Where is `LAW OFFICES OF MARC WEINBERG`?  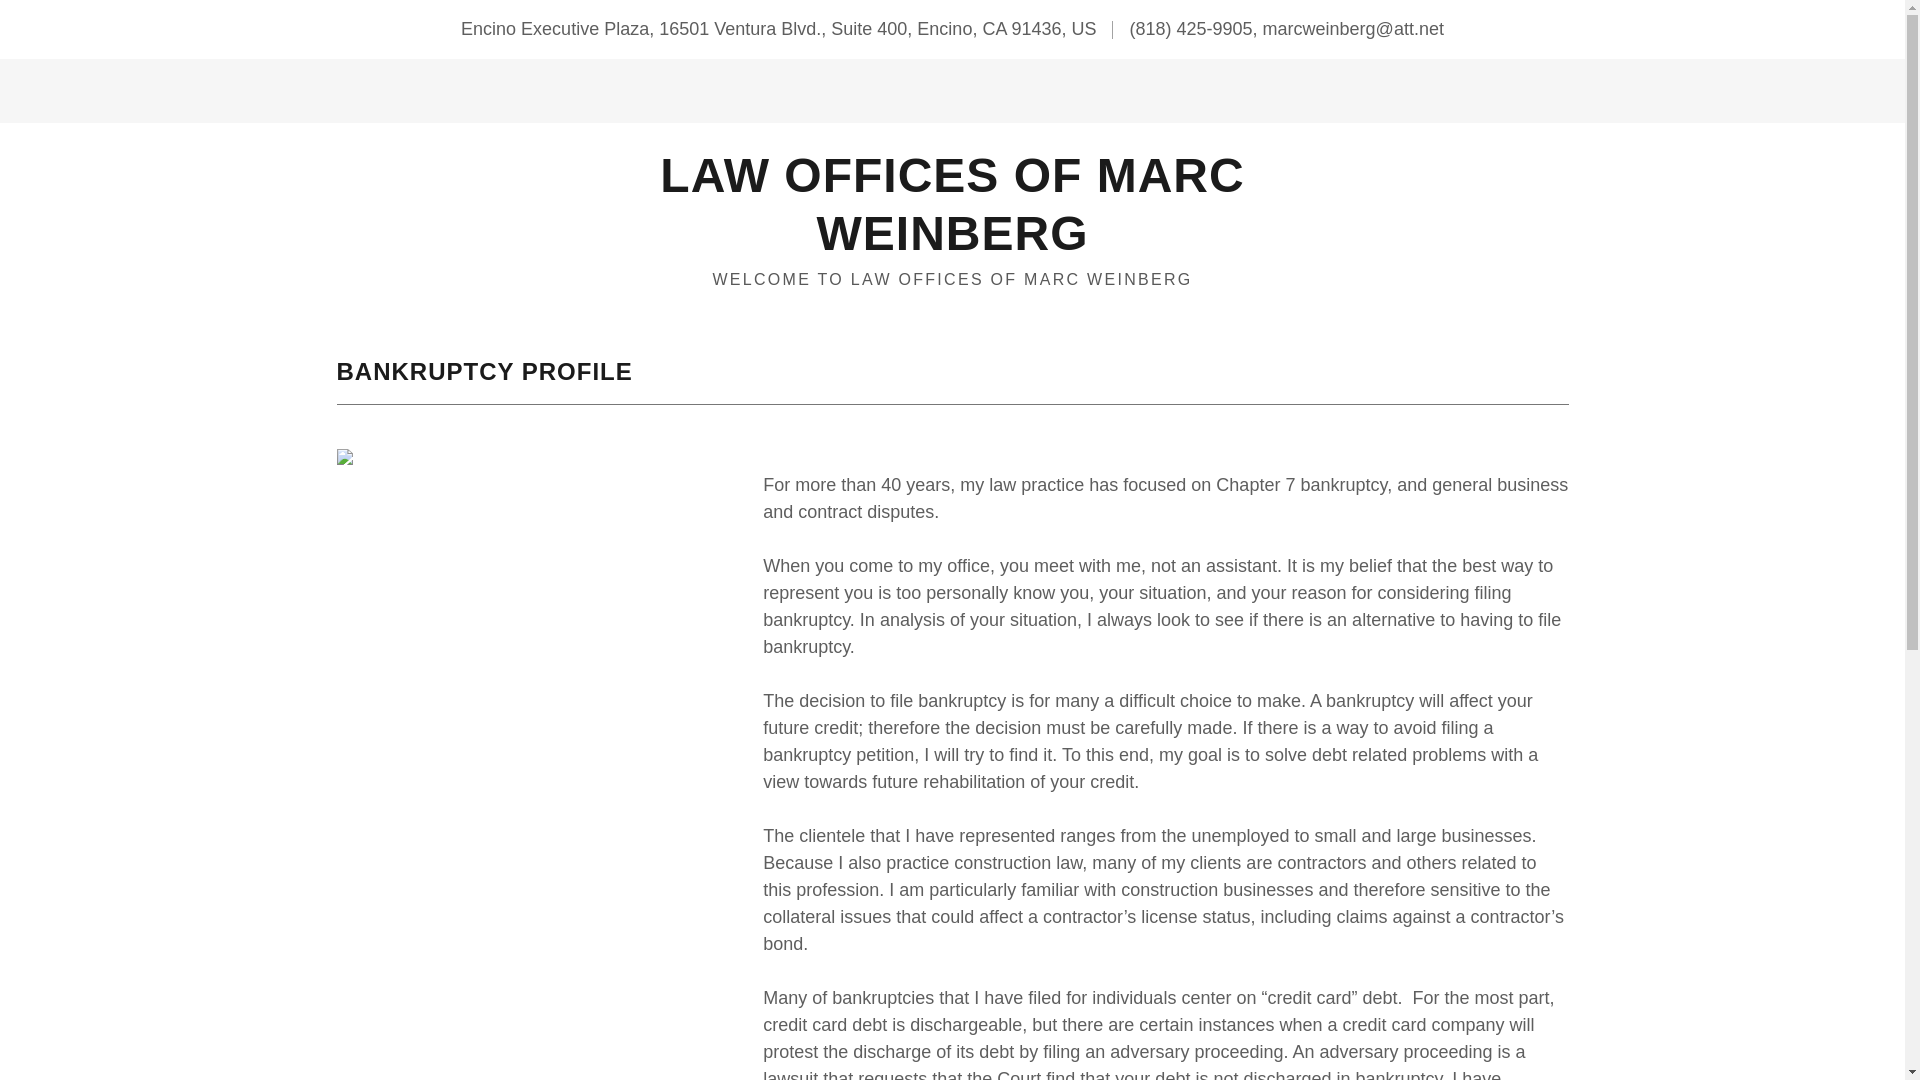
LAW OFFICES OF MARC WEINBERG is located at coordinates (952, 244).